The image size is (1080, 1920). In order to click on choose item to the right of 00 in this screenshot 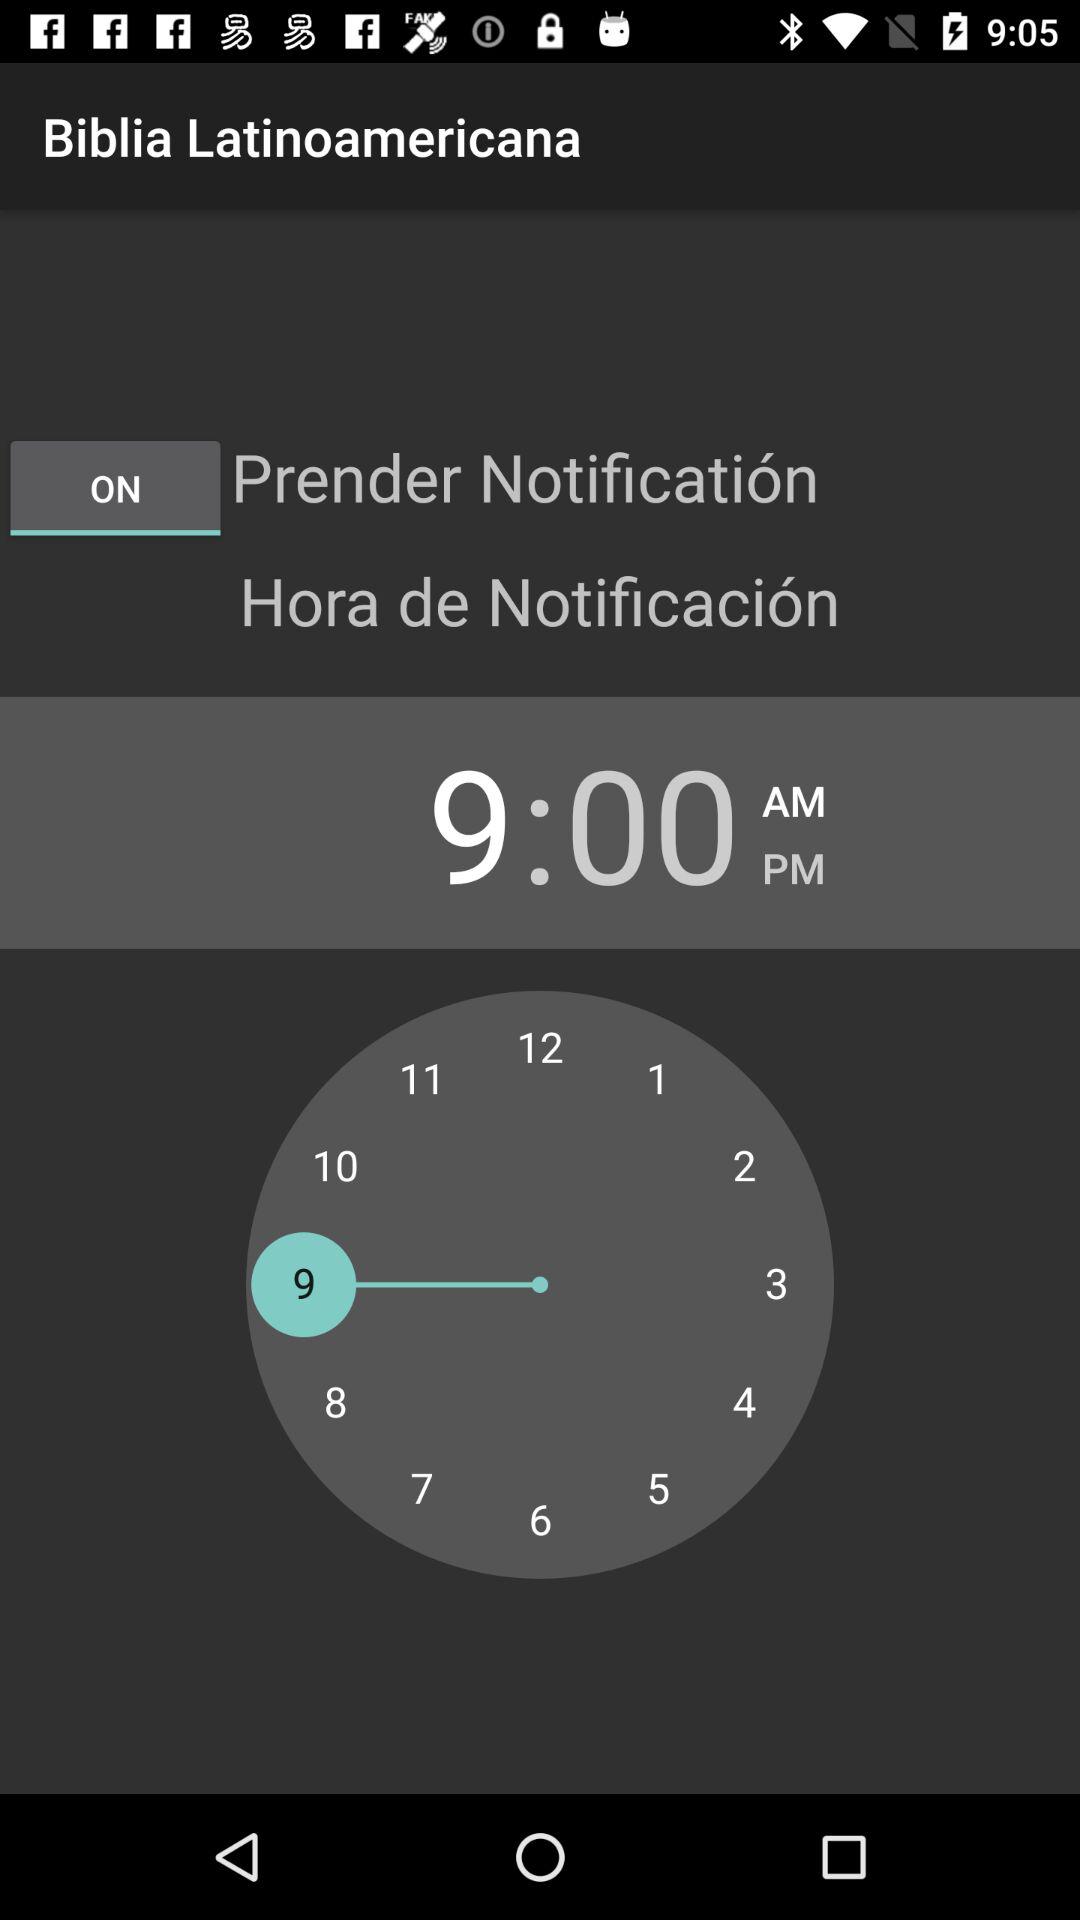, I will do `click(794, 862)`.